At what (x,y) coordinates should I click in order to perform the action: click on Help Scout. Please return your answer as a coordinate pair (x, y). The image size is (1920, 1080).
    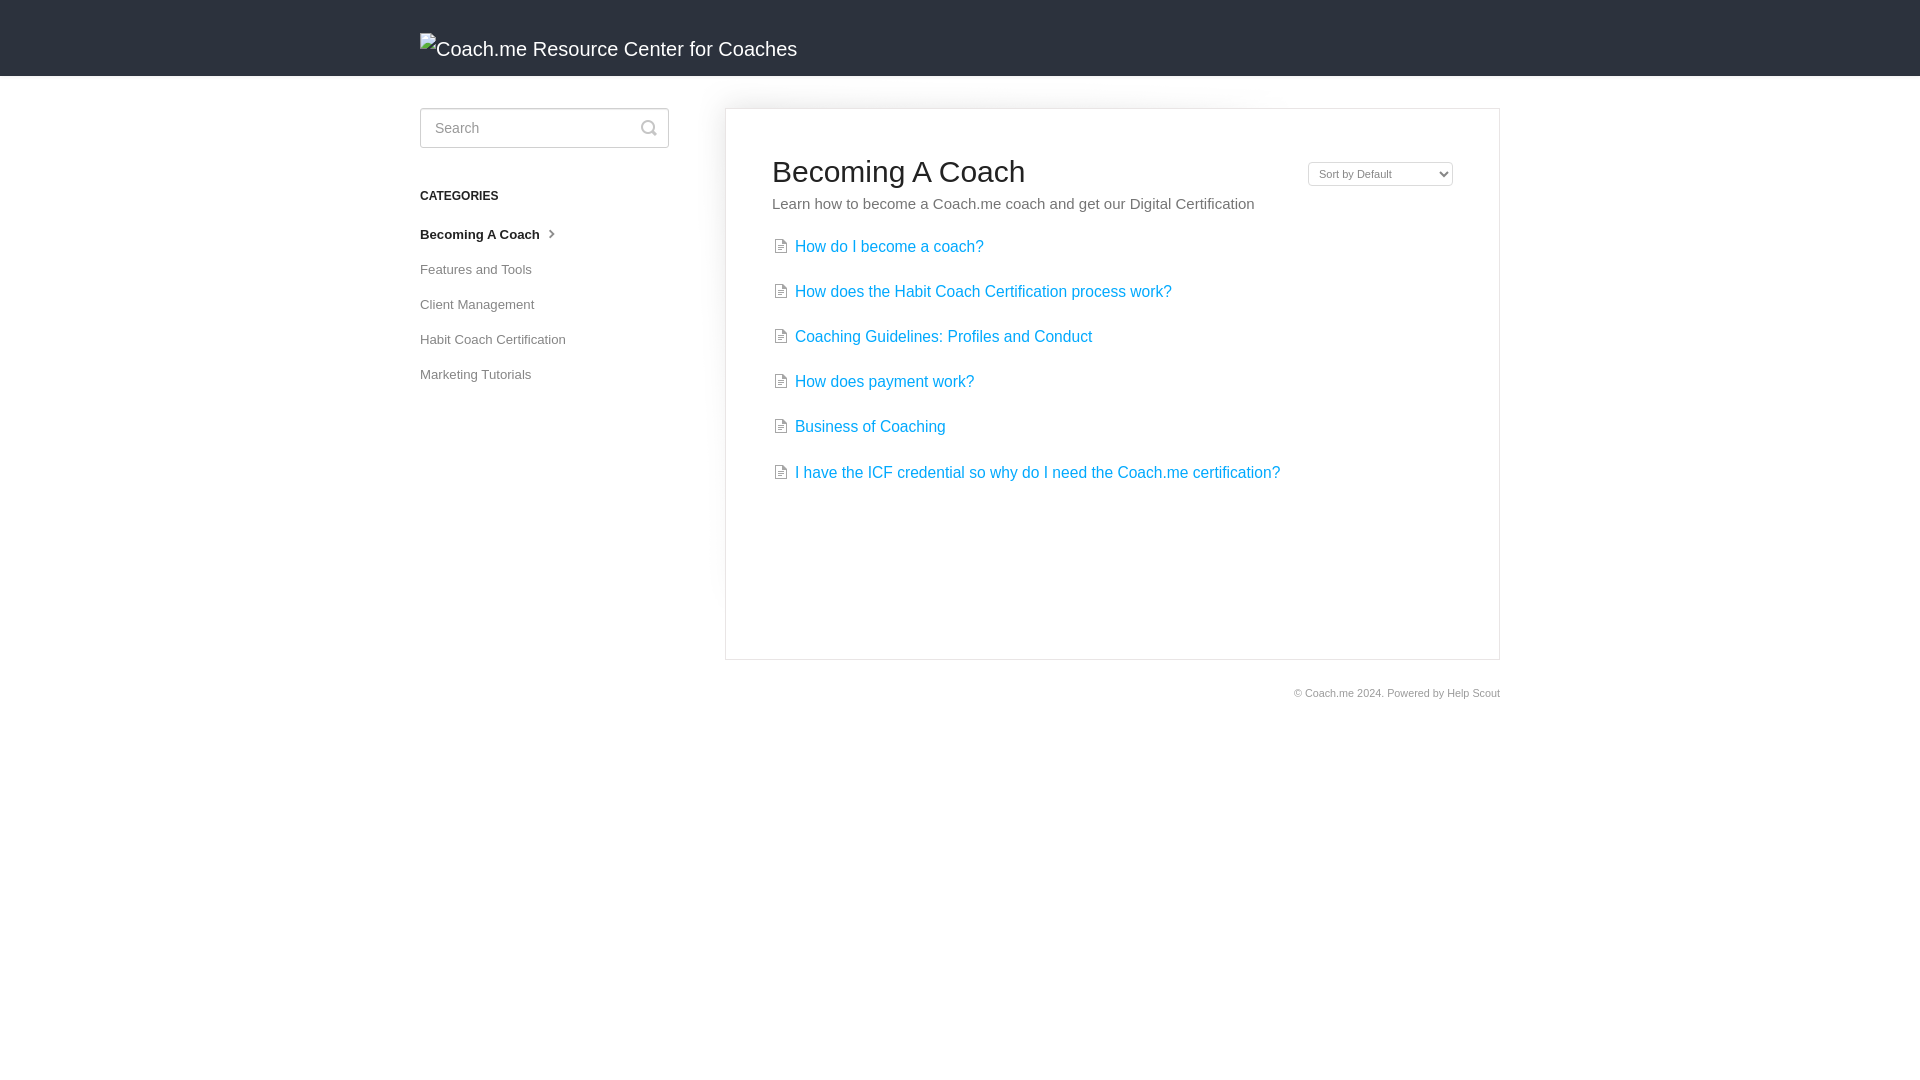
    Looking at the image, I should click on (1473, 692).